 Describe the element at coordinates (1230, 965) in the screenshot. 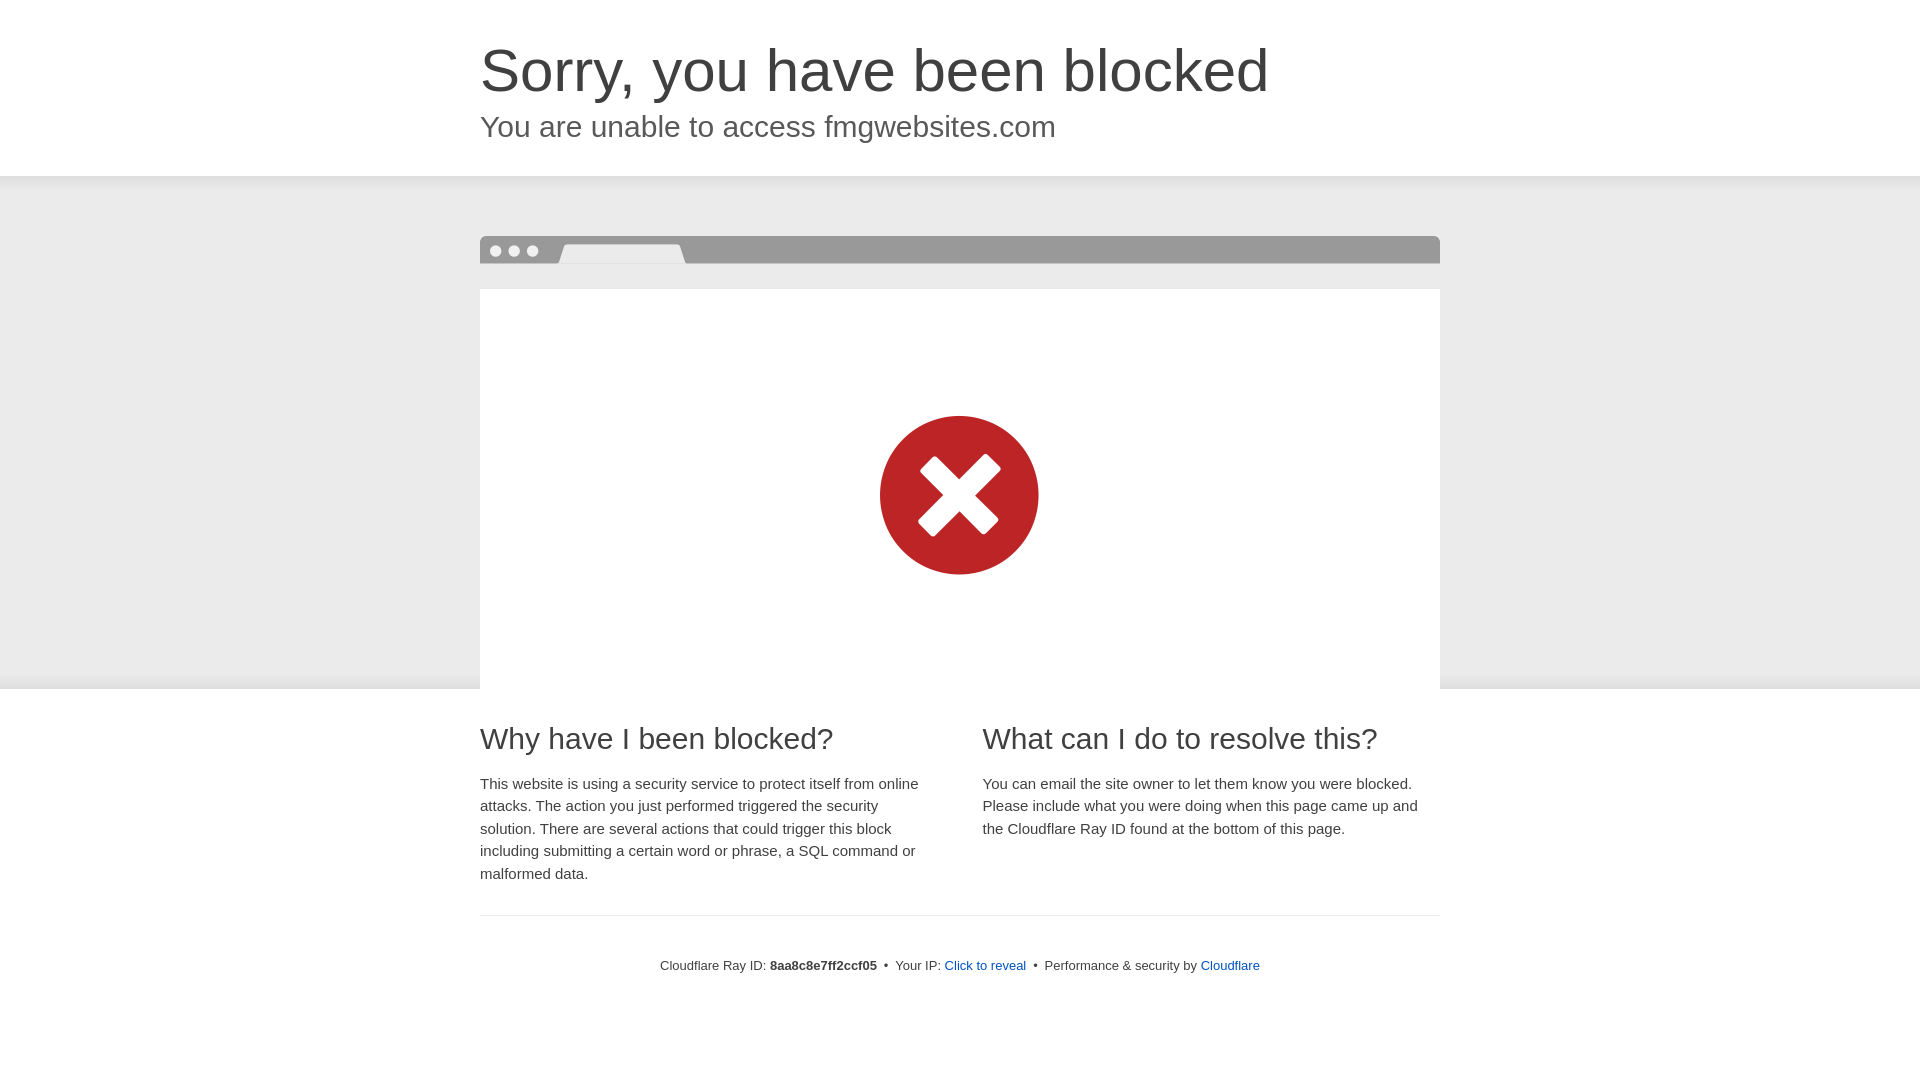

I see `Cloudflare` at that location.